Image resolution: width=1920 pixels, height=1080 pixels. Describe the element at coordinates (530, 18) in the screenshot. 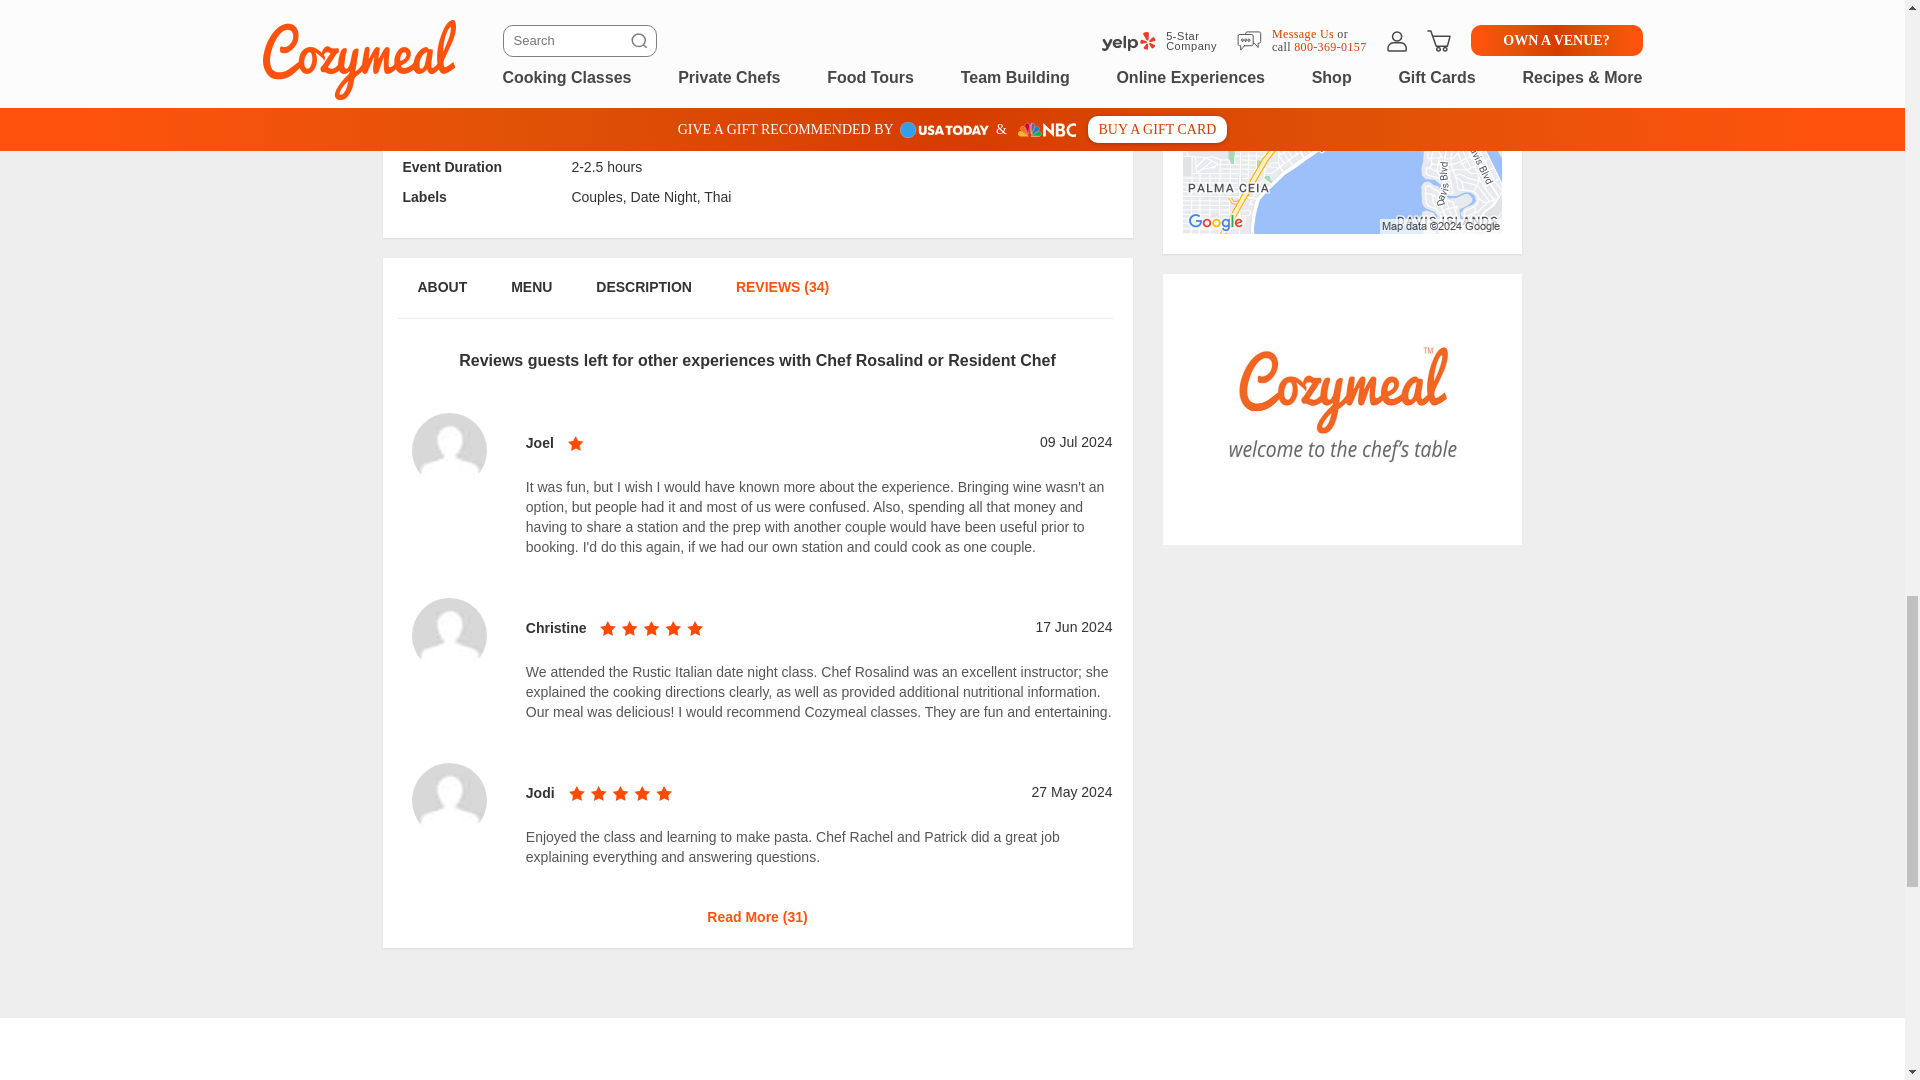

I see `MENU` at that location.